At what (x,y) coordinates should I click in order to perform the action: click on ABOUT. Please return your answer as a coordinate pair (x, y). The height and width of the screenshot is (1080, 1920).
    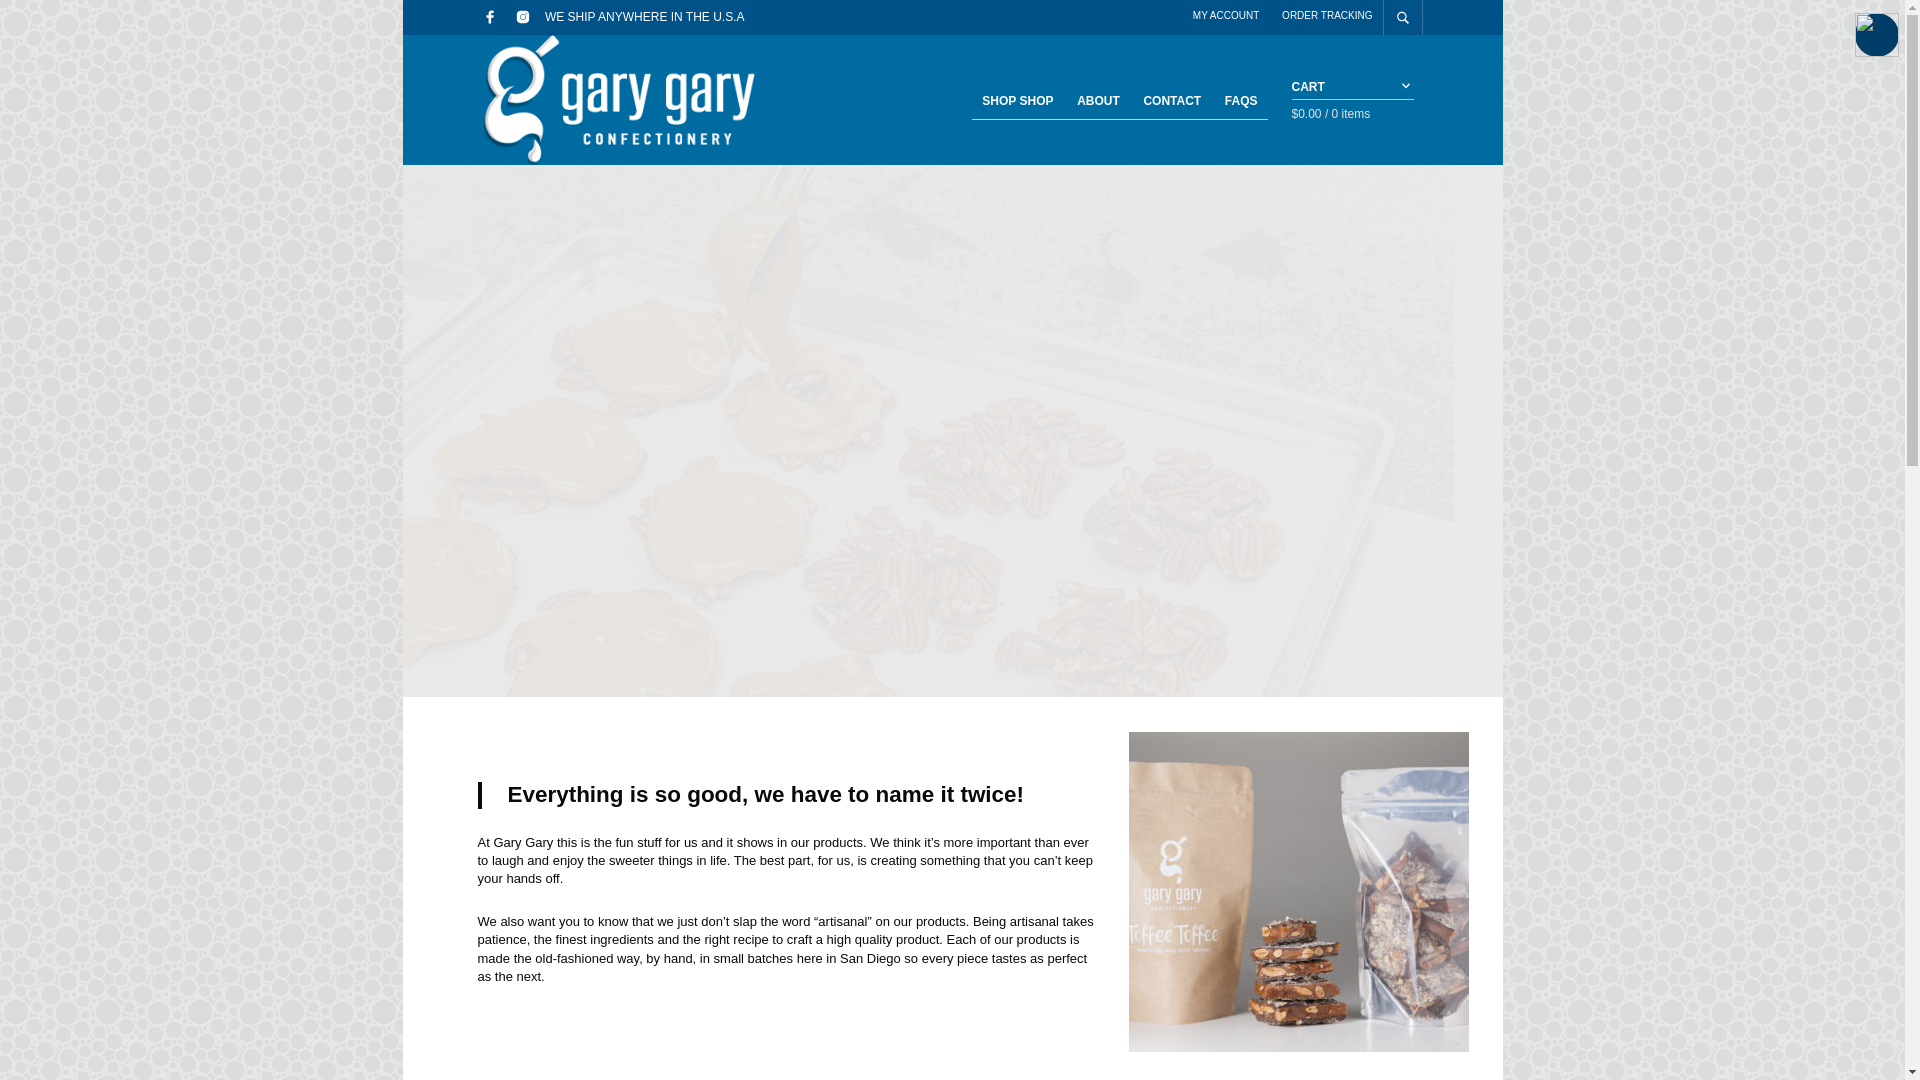
    Looking at the image, I should click on (1098, 101).